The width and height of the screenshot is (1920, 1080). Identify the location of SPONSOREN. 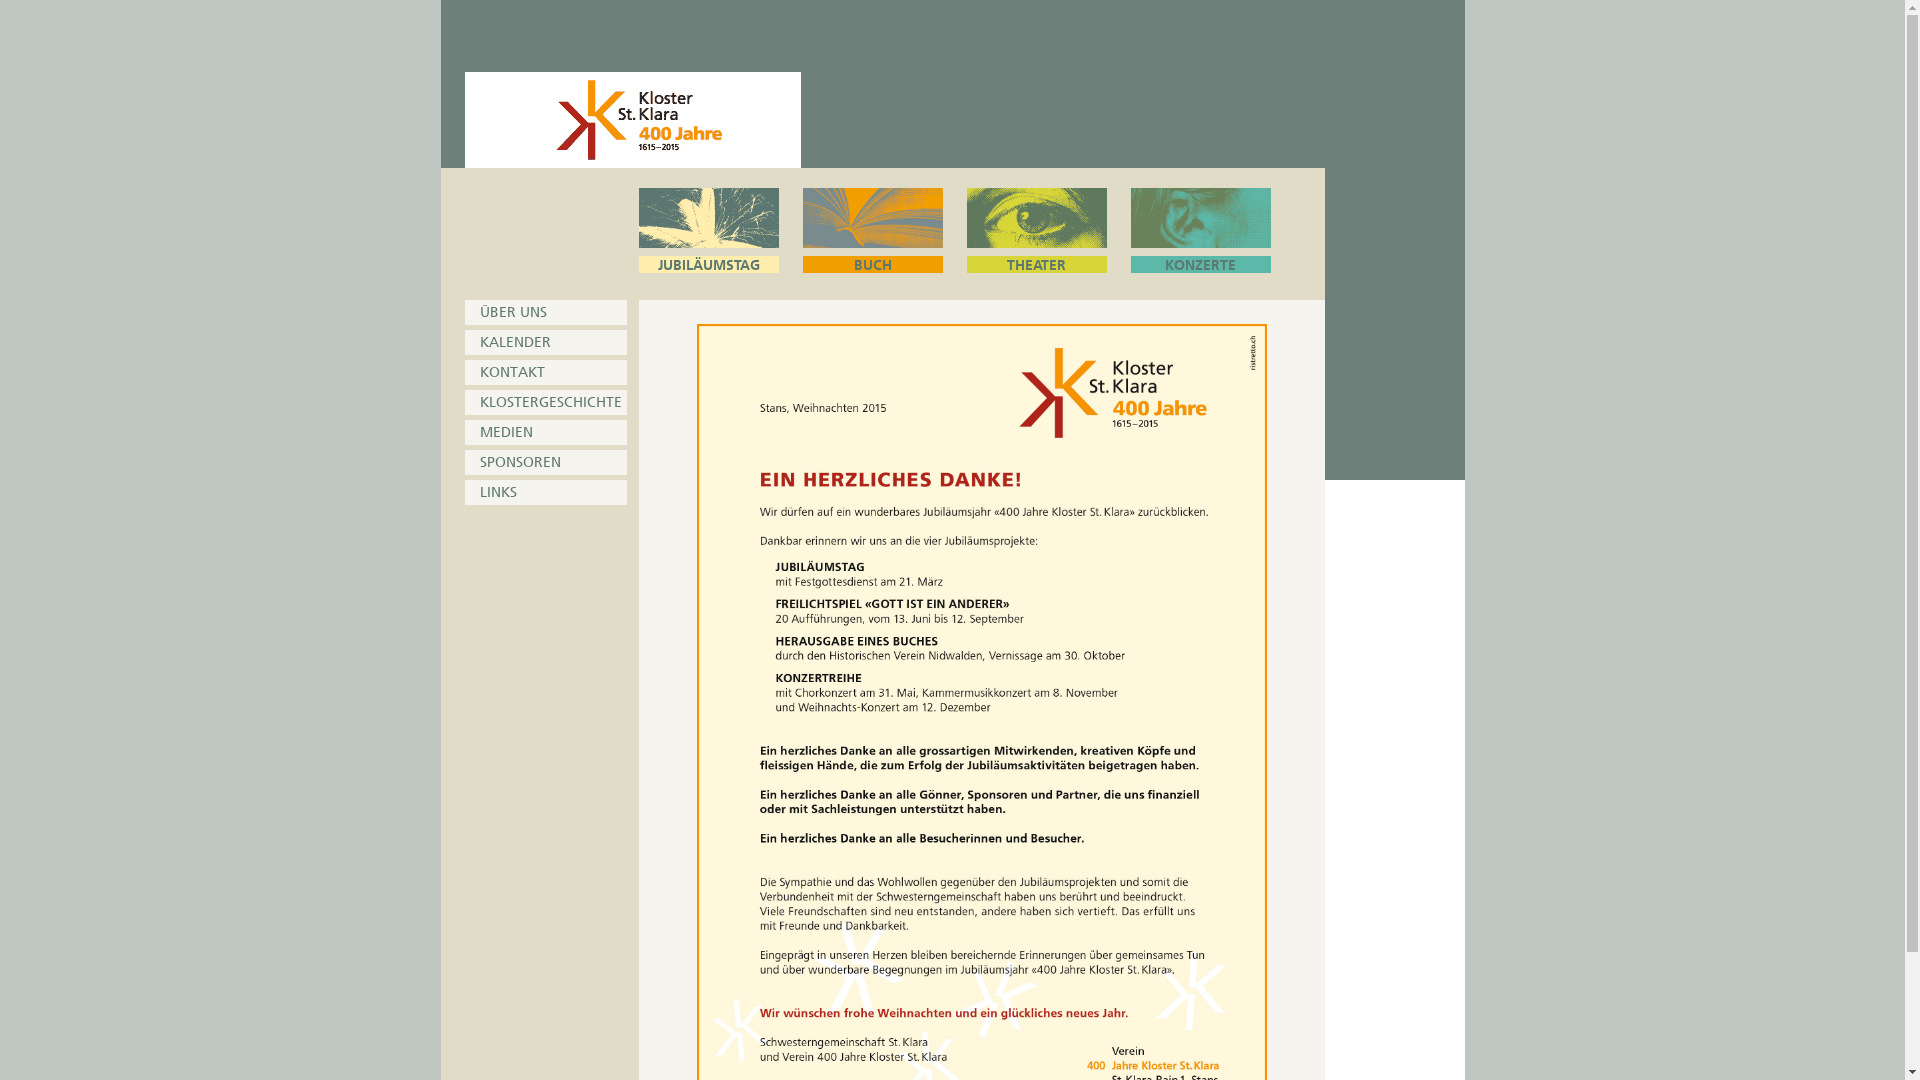
(545, 462).